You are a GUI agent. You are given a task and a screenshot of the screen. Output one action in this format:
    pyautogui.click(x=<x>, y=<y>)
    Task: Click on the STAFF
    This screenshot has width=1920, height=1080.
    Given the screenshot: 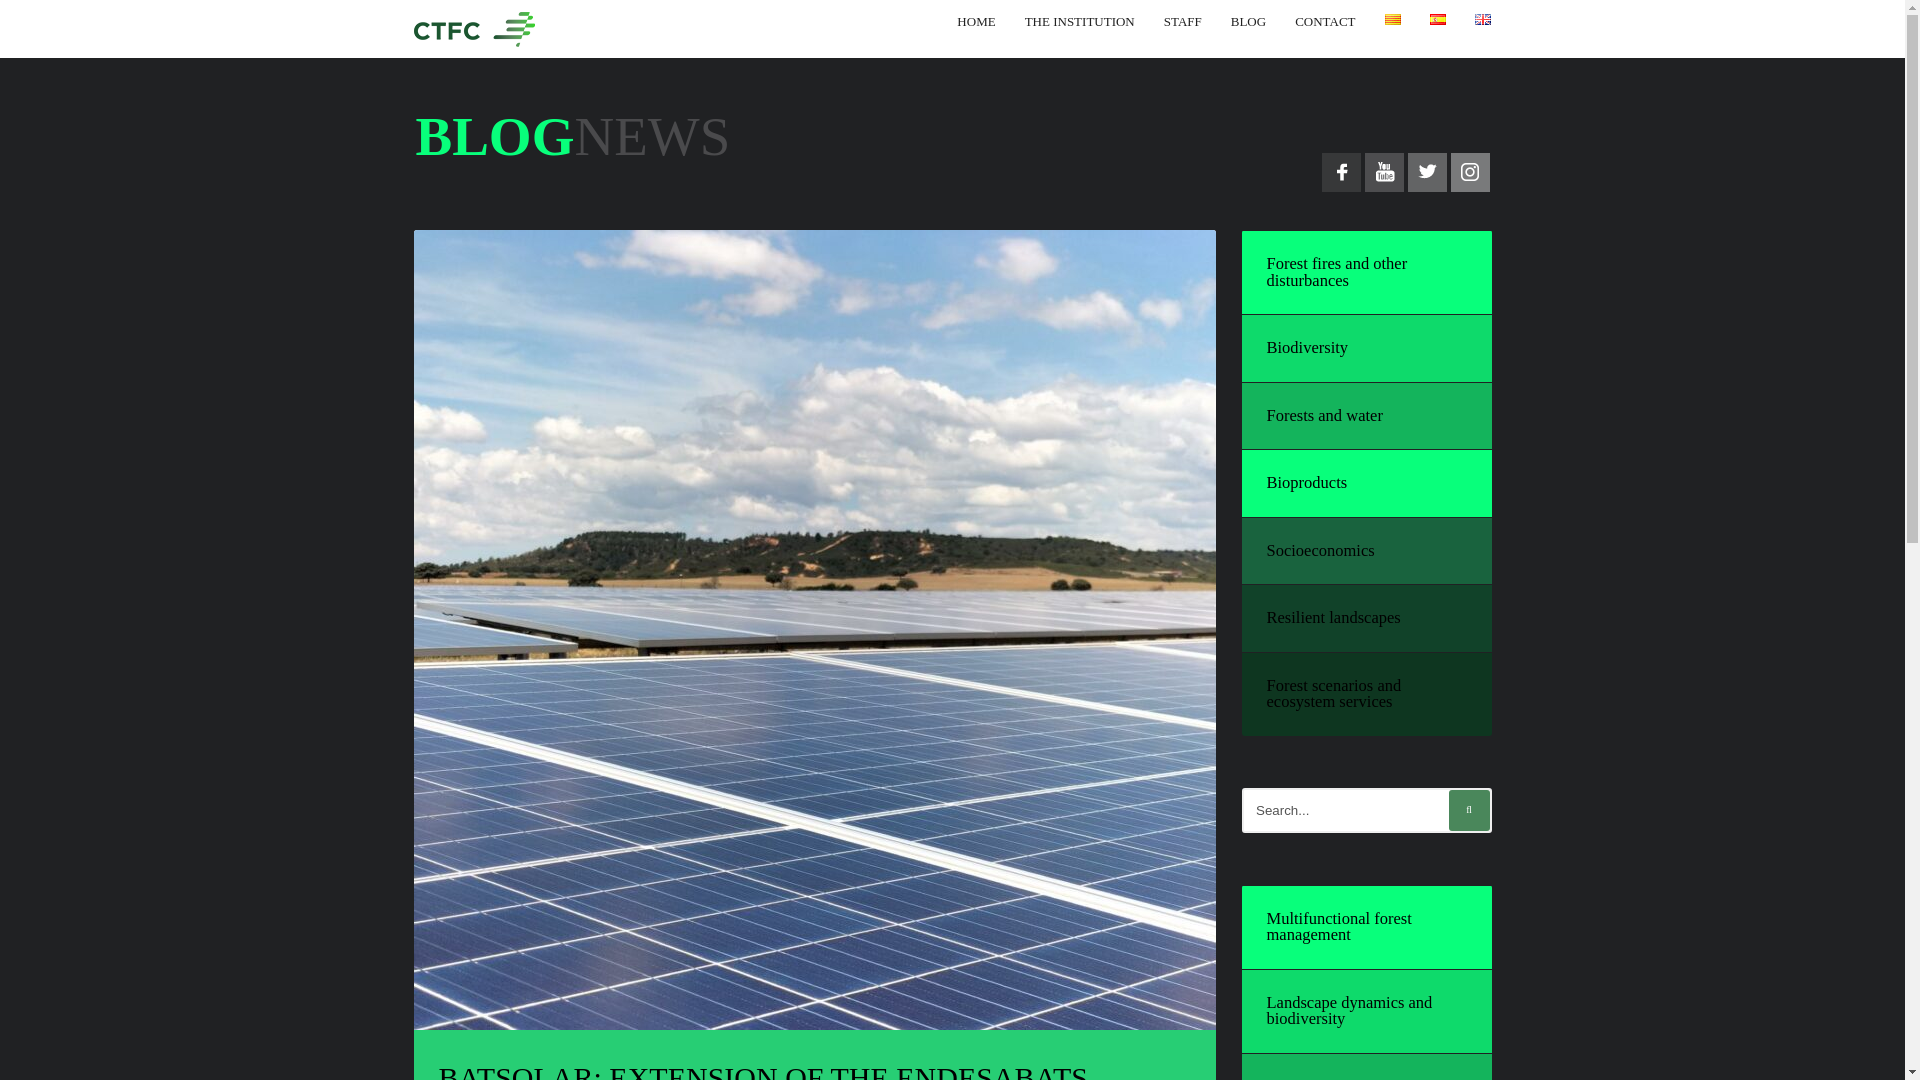 What is the action you would take?
    pyautogui.click(x=1182, y=21)
    